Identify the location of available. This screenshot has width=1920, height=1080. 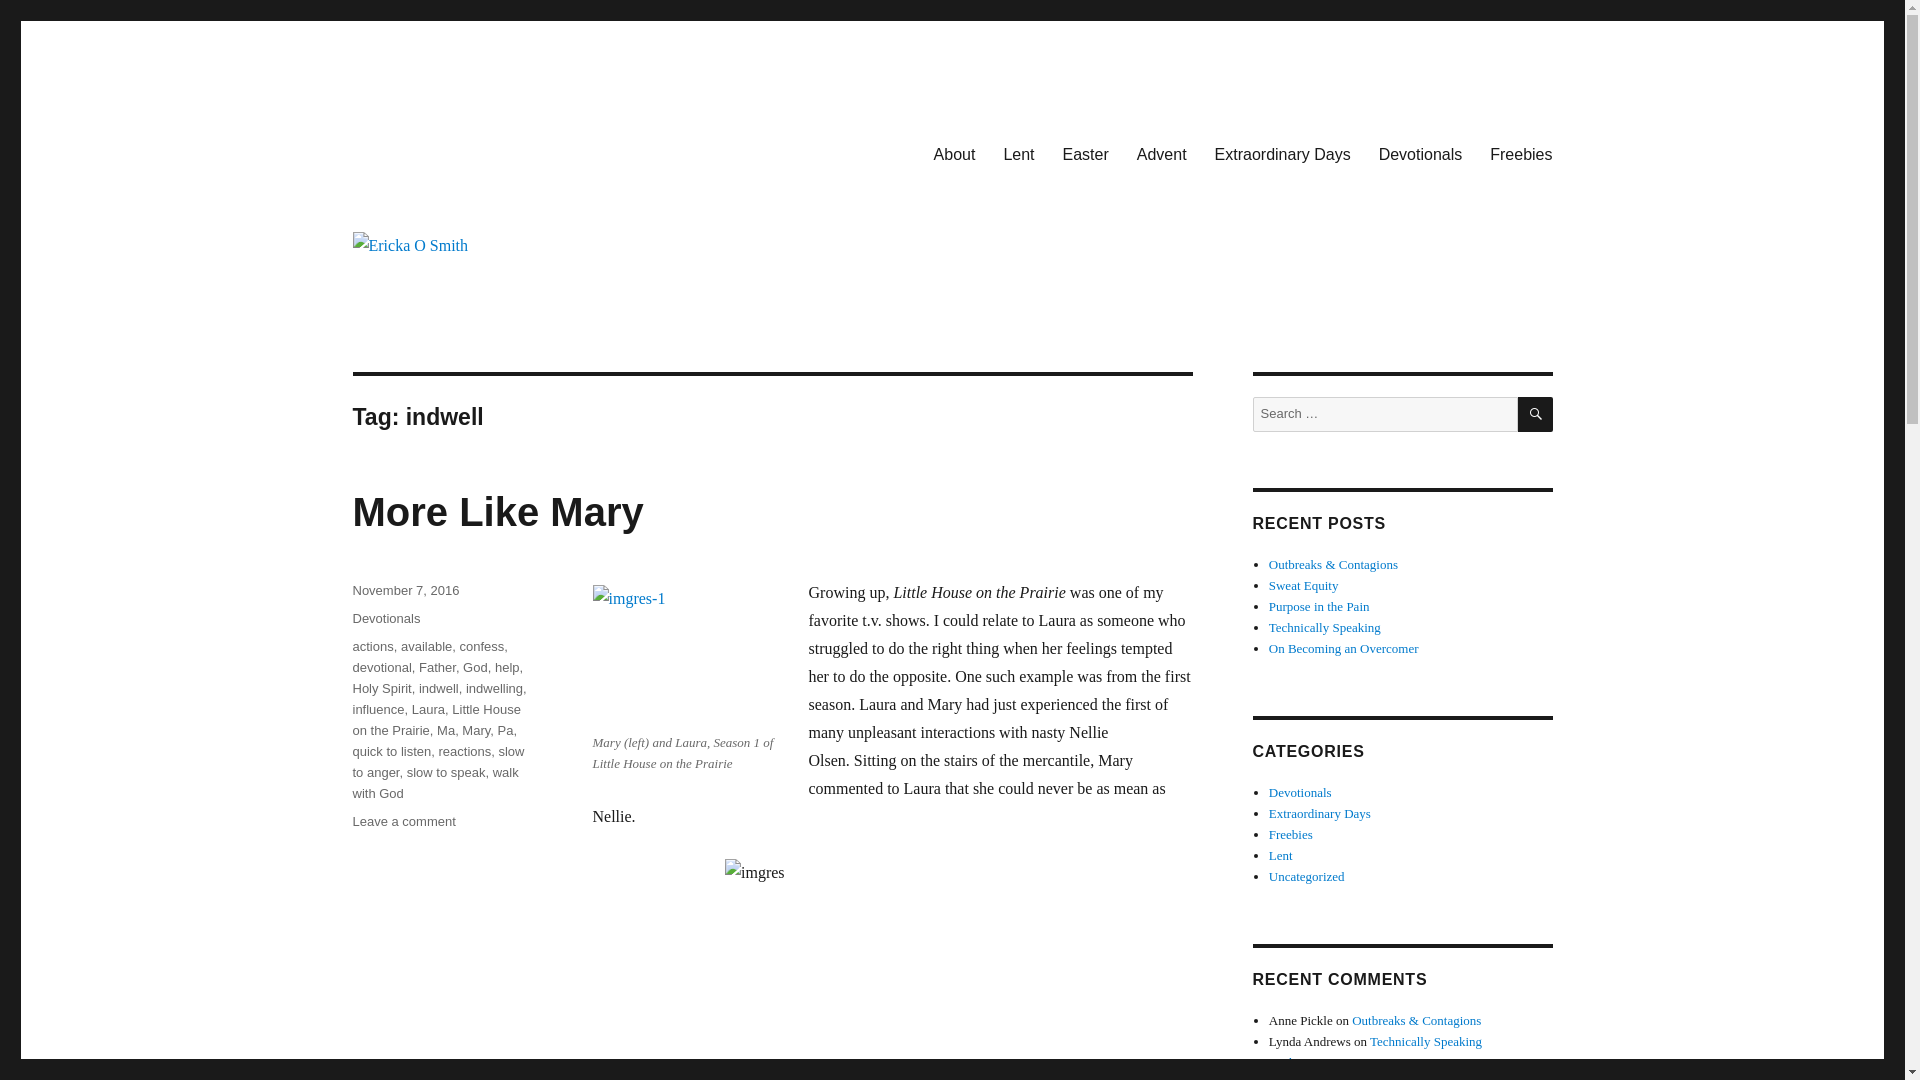
(426, 646).